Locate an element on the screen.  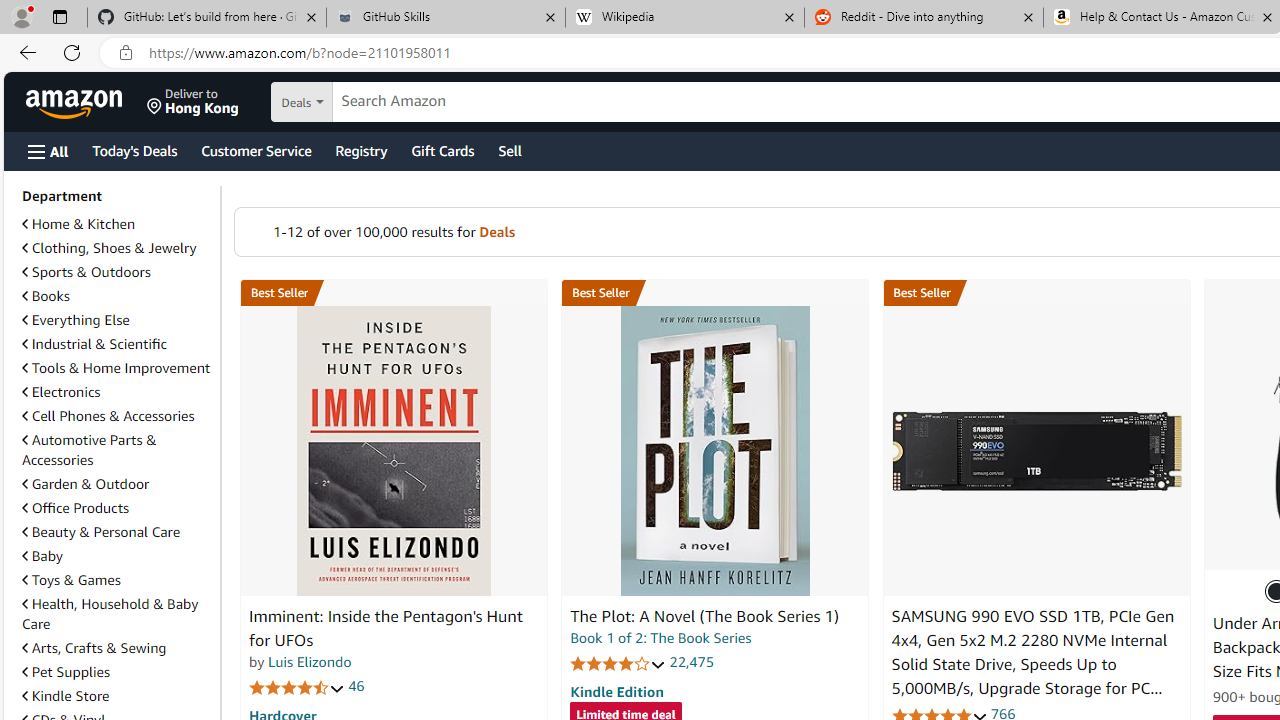
Everything Else is located at coordinates (76, 320).